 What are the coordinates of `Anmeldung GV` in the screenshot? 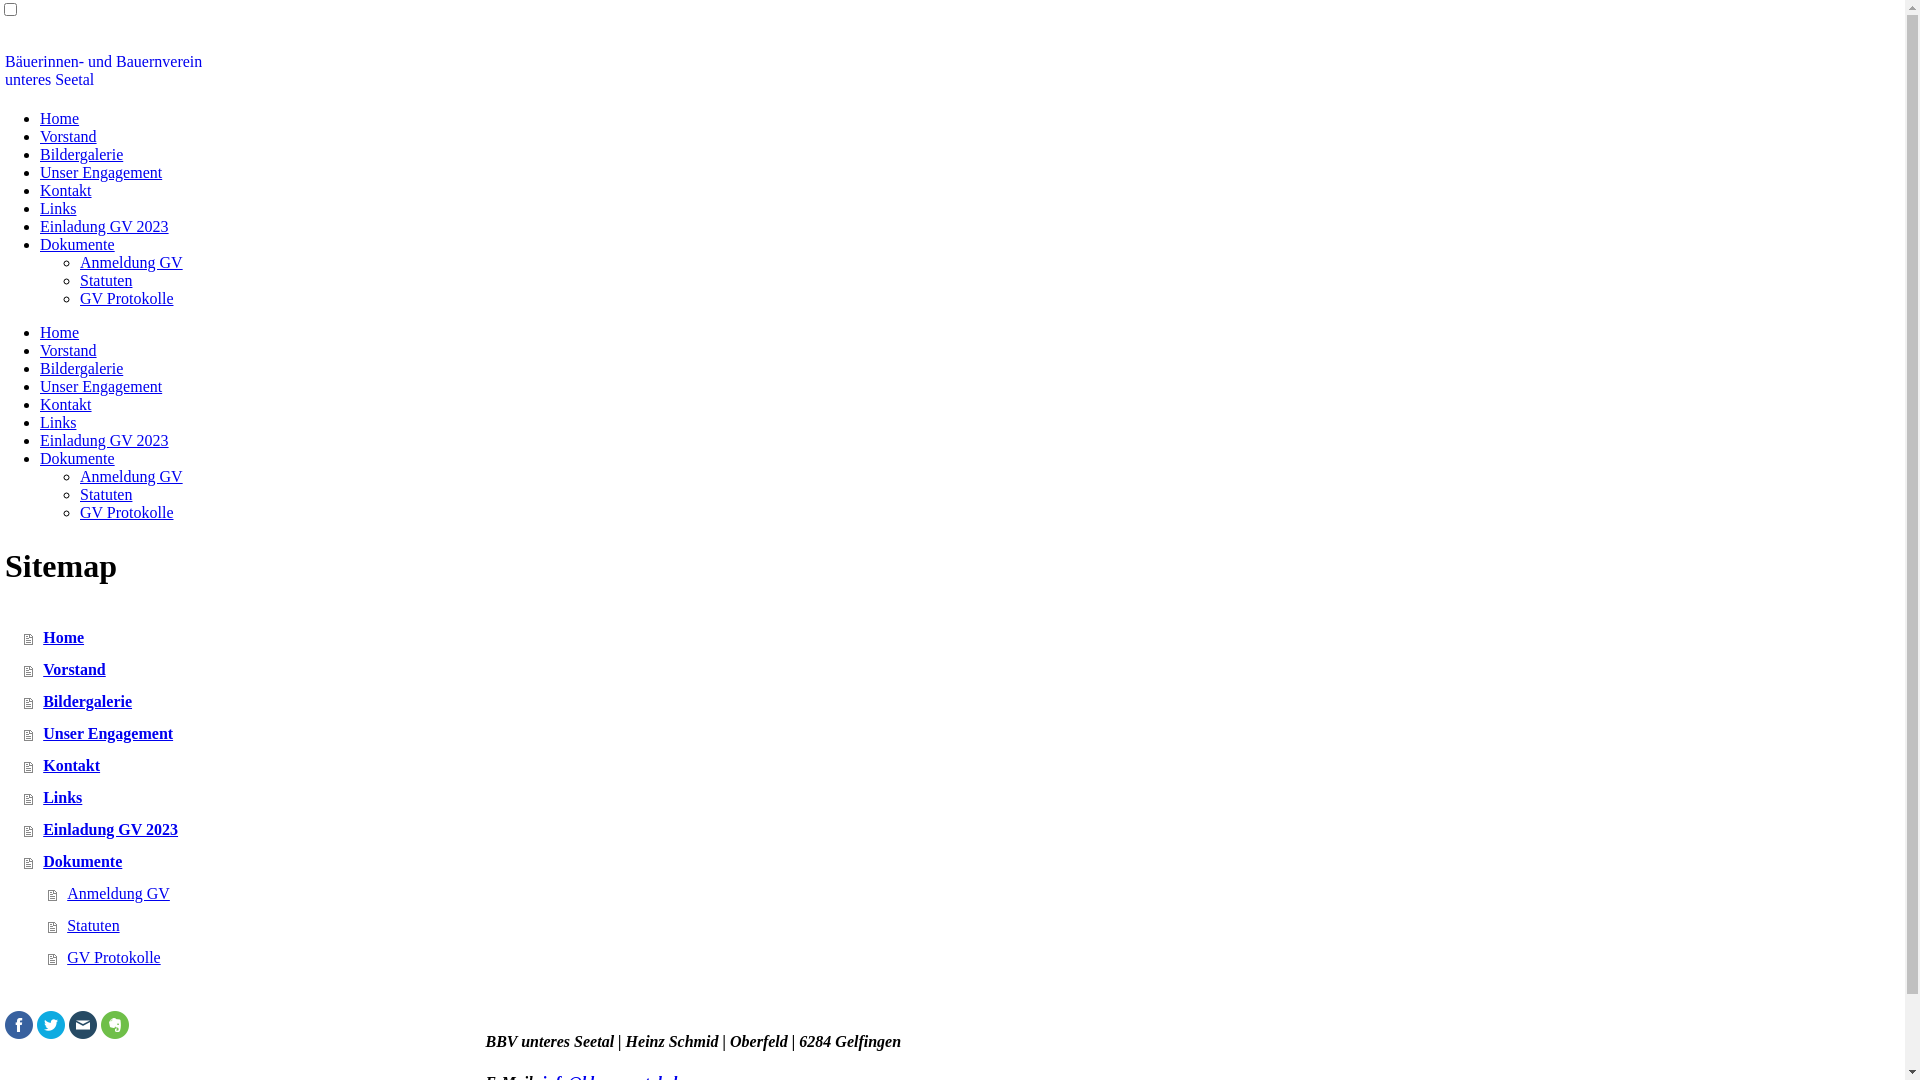 It's located at (976, 894).